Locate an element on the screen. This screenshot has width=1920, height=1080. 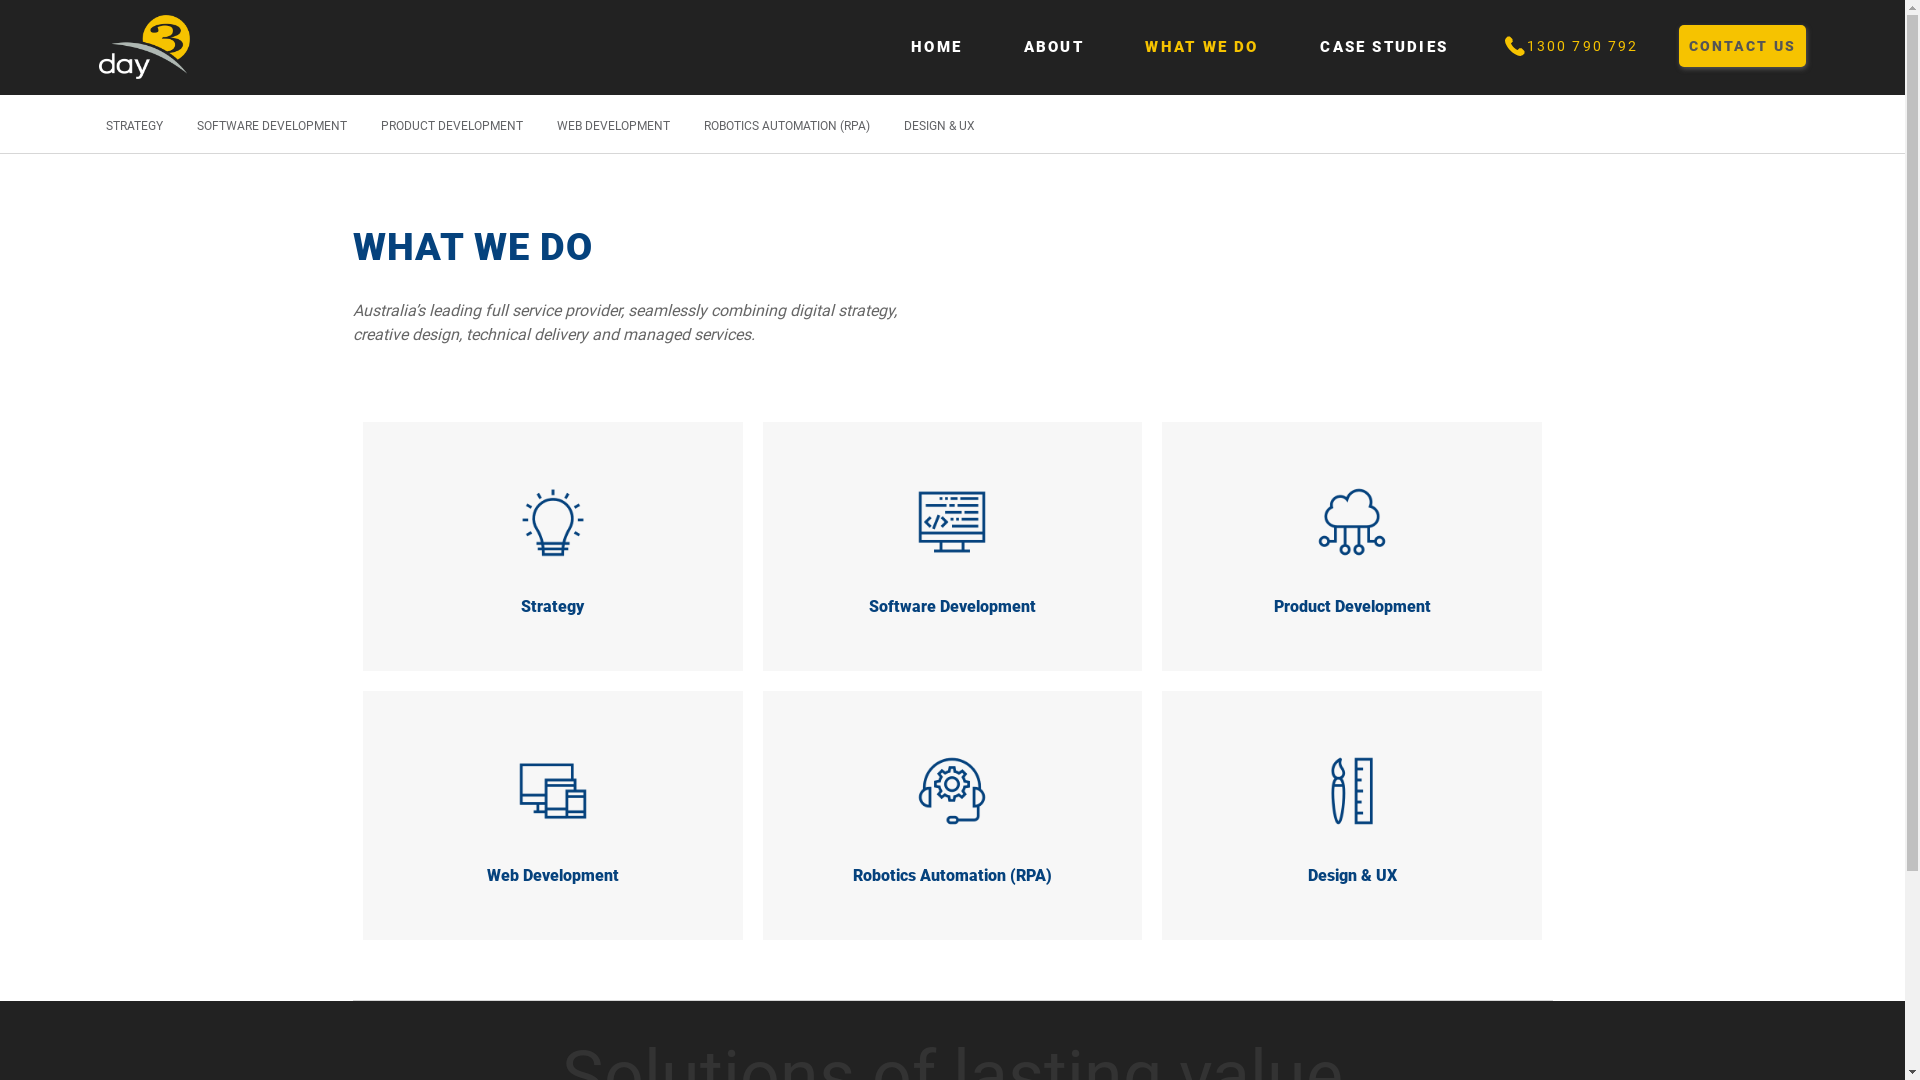
Web Development is located at coordinates (553, 816).